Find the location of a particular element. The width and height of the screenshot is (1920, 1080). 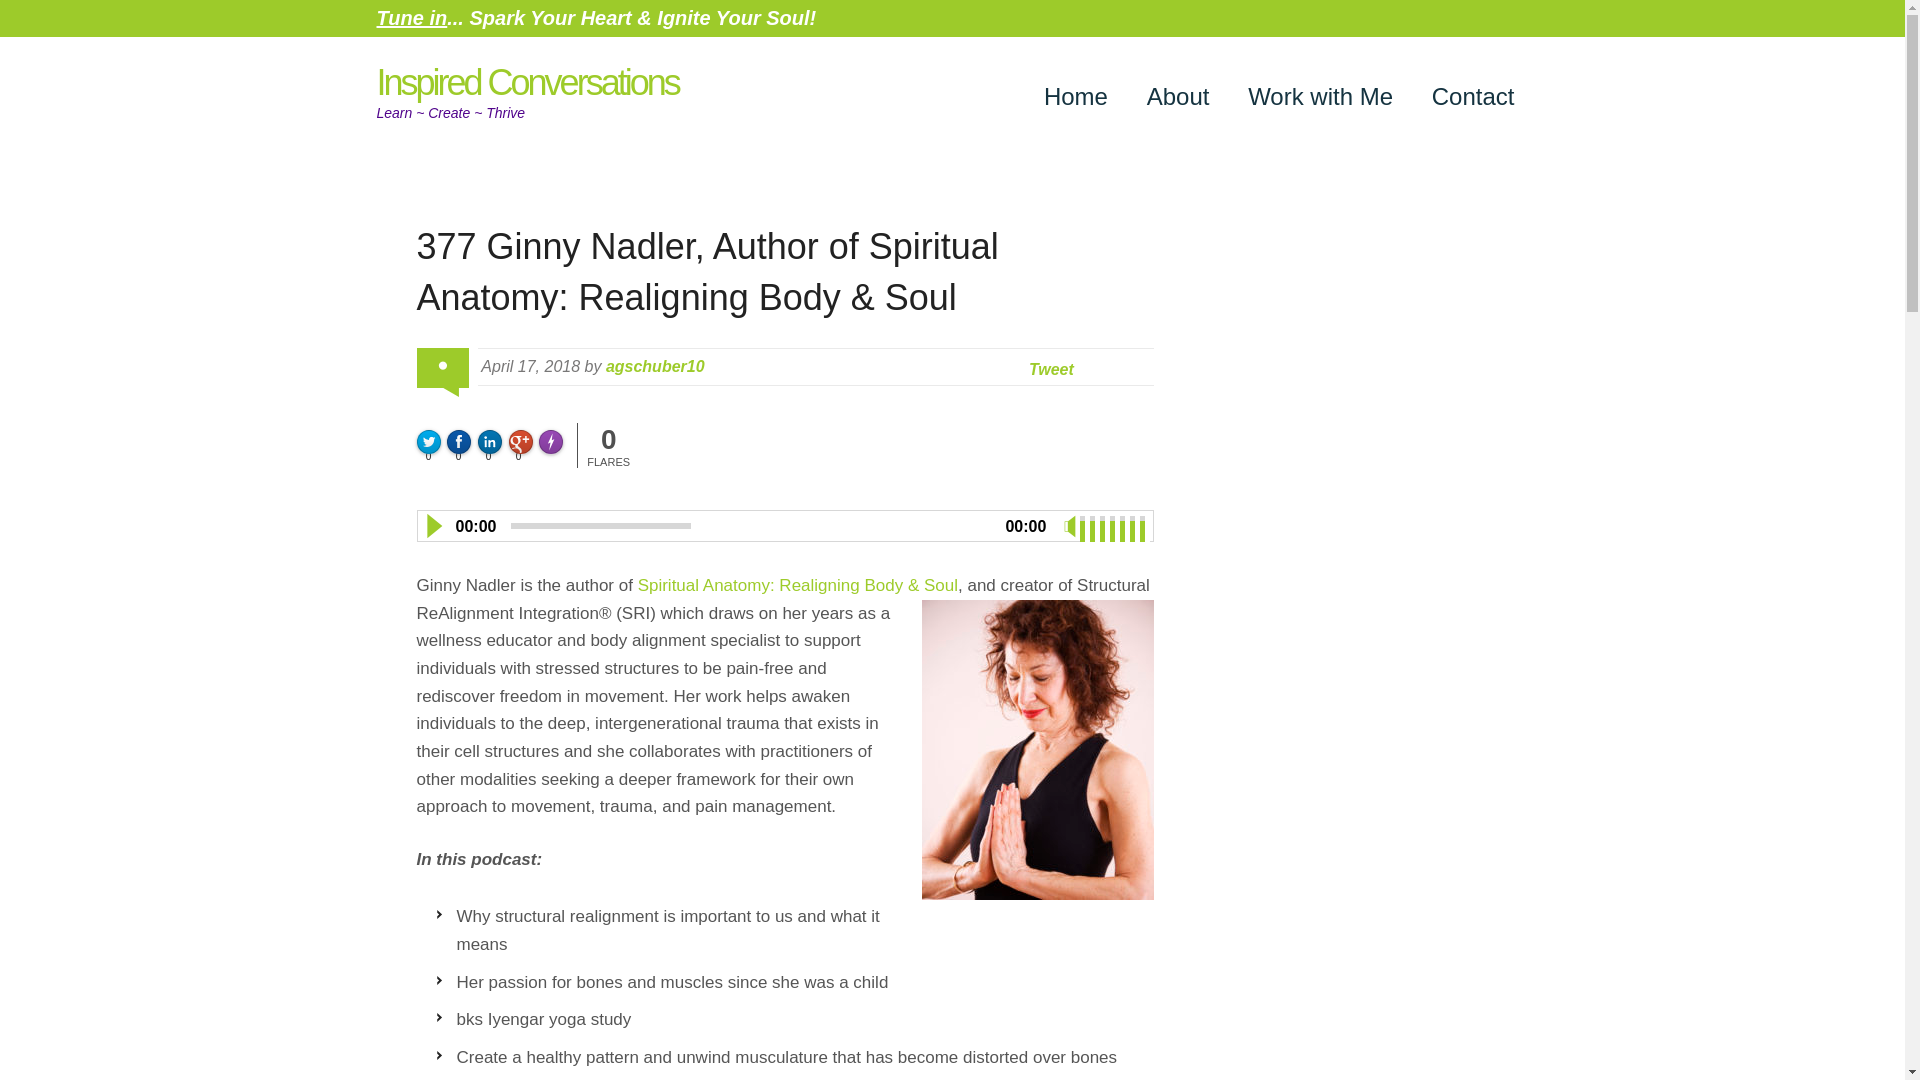

Tweet is located at coordinates (1051, 369).